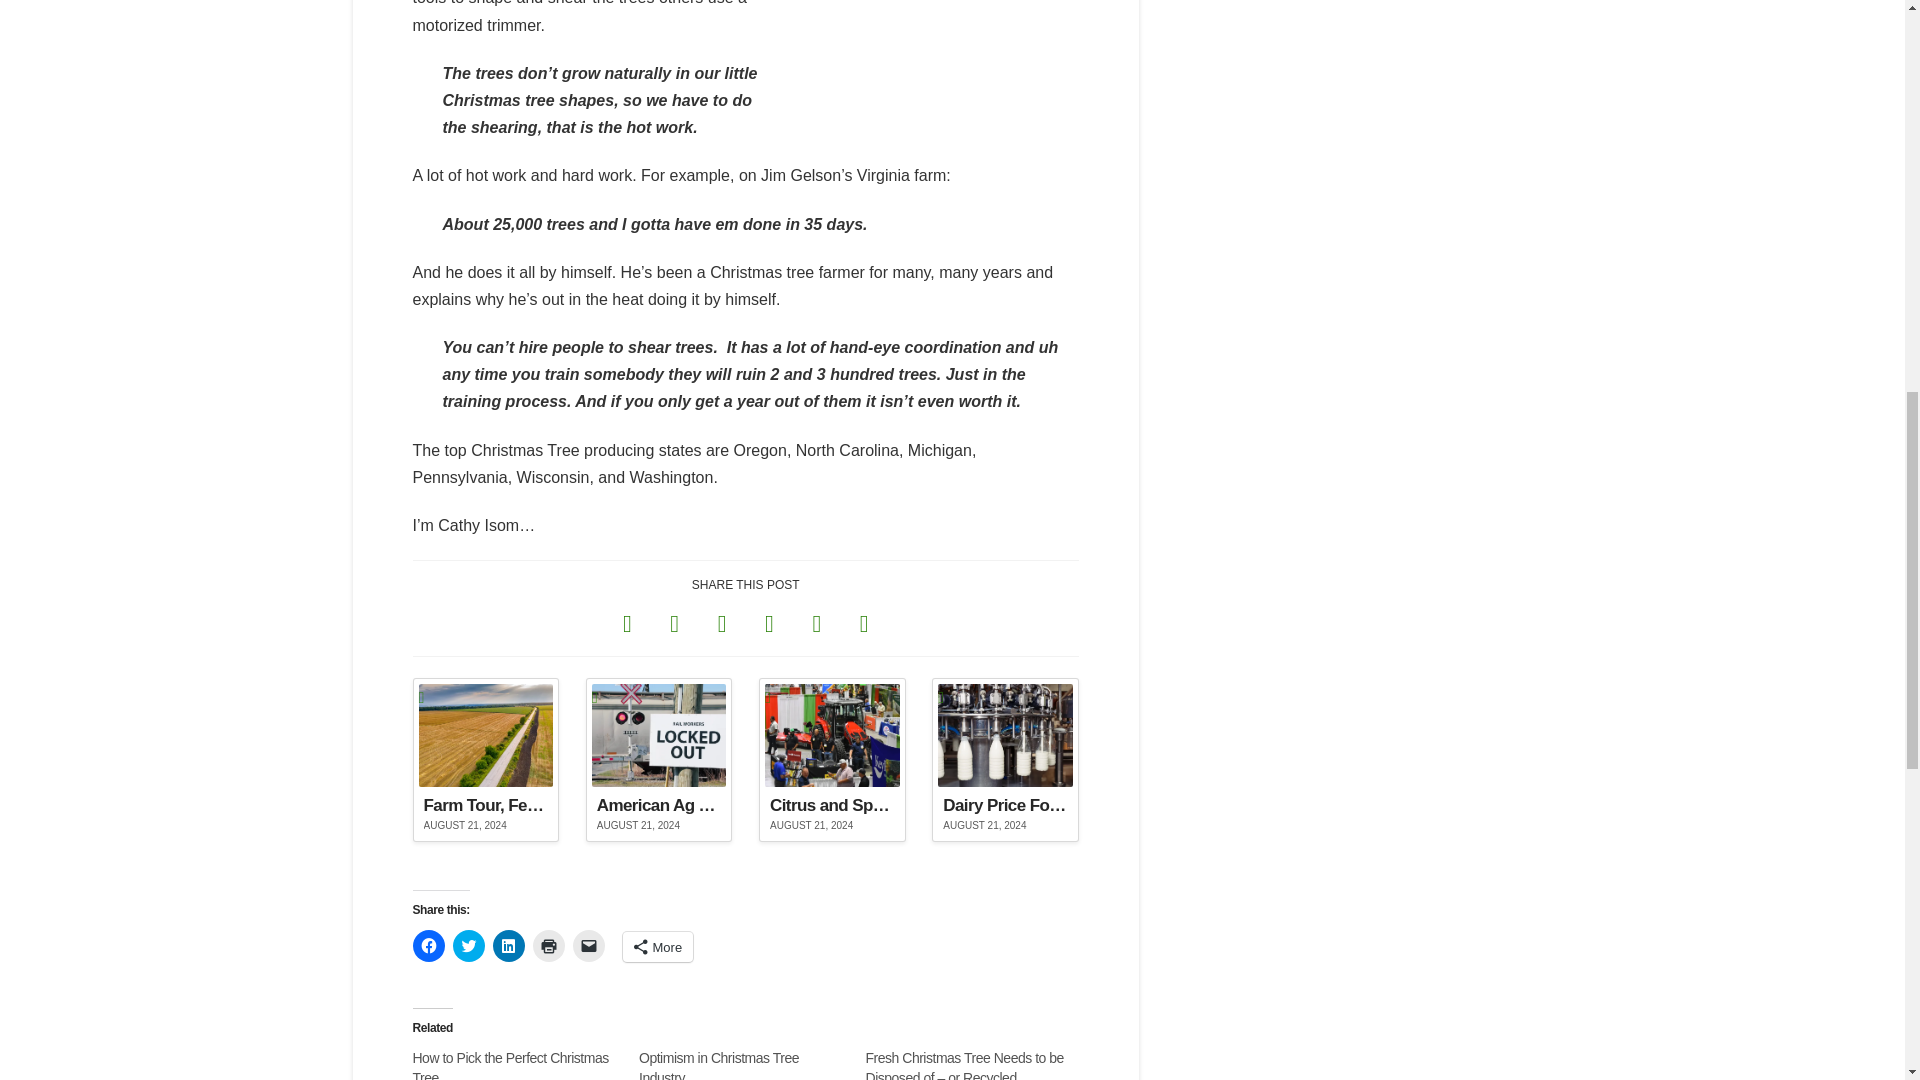  What do you see at coordinates (508, 946) in the screenshot?
I see `Click to share on LinkedIn` at bounding box center [508, 946].